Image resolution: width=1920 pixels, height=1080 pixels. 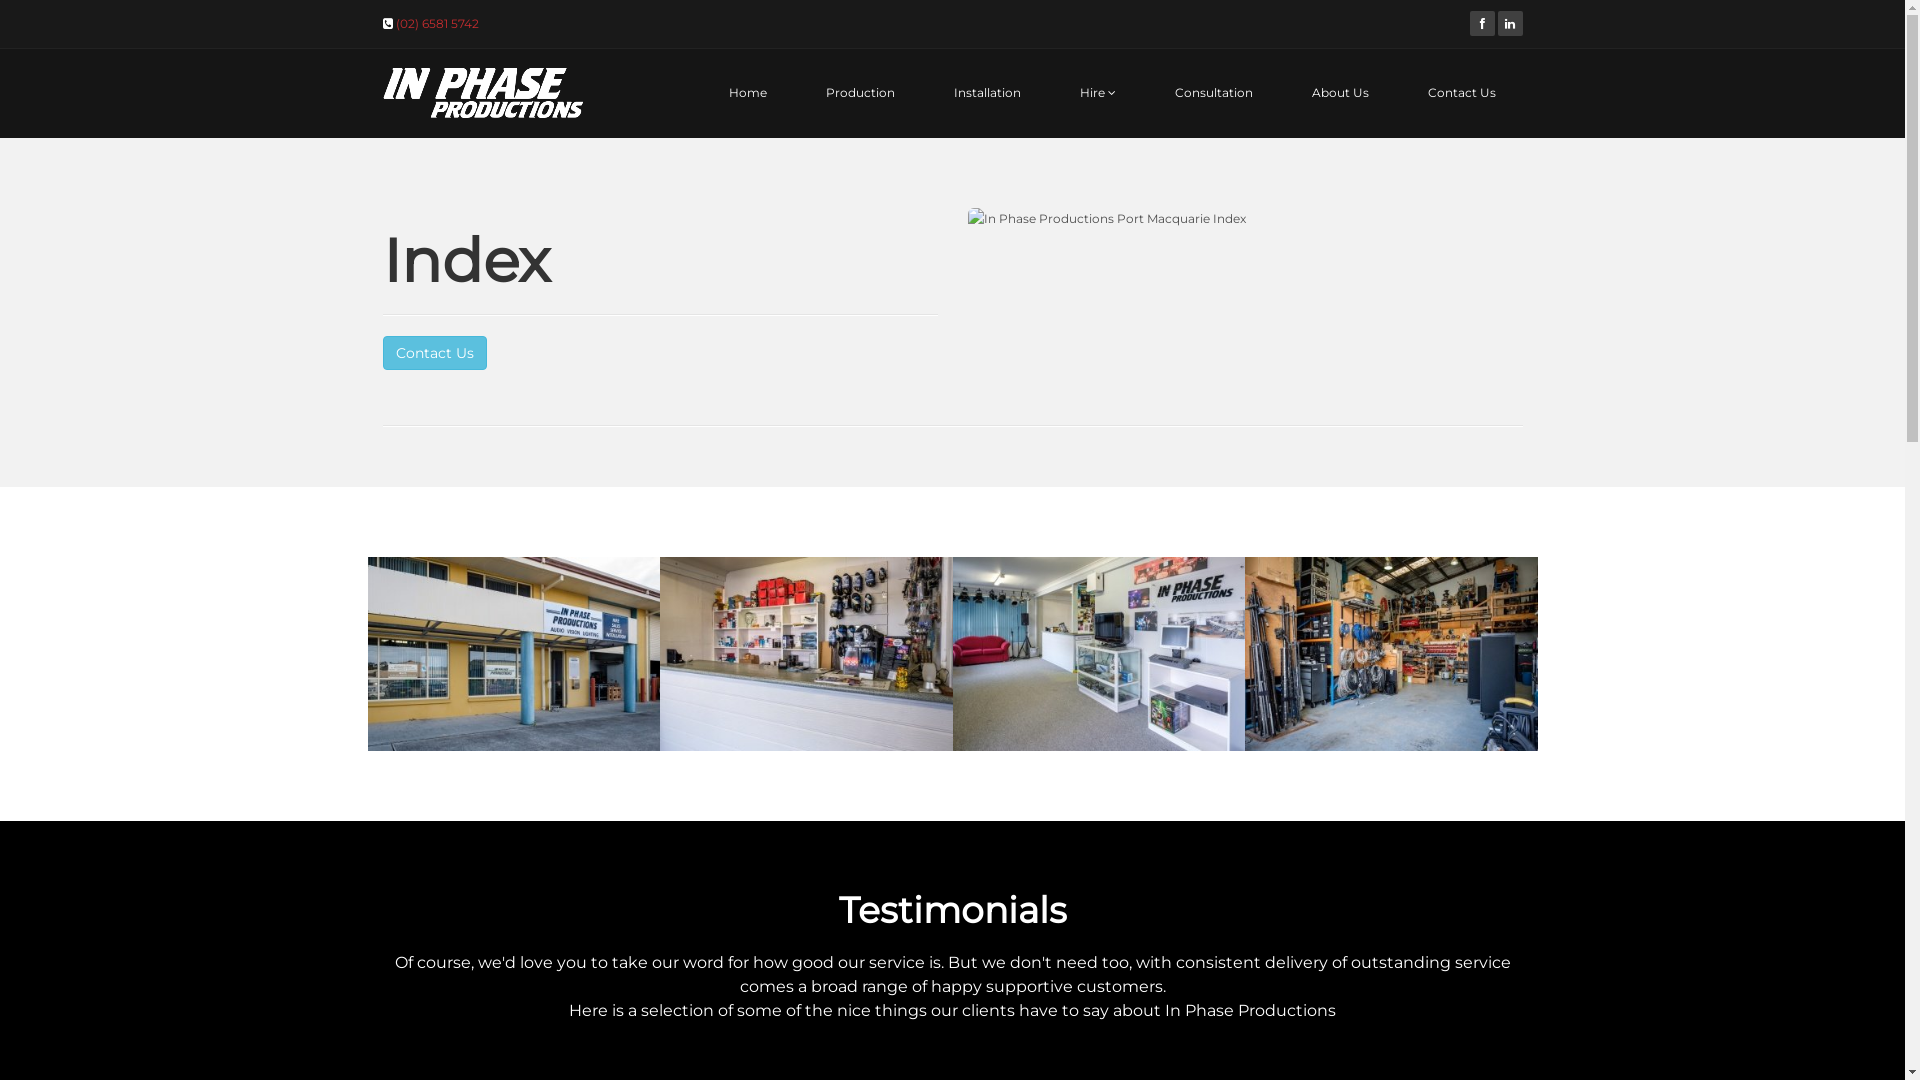 What do you see at coordinates (747, 93) in the screenshot?
I see `Home` at bounding box center [747, 93].